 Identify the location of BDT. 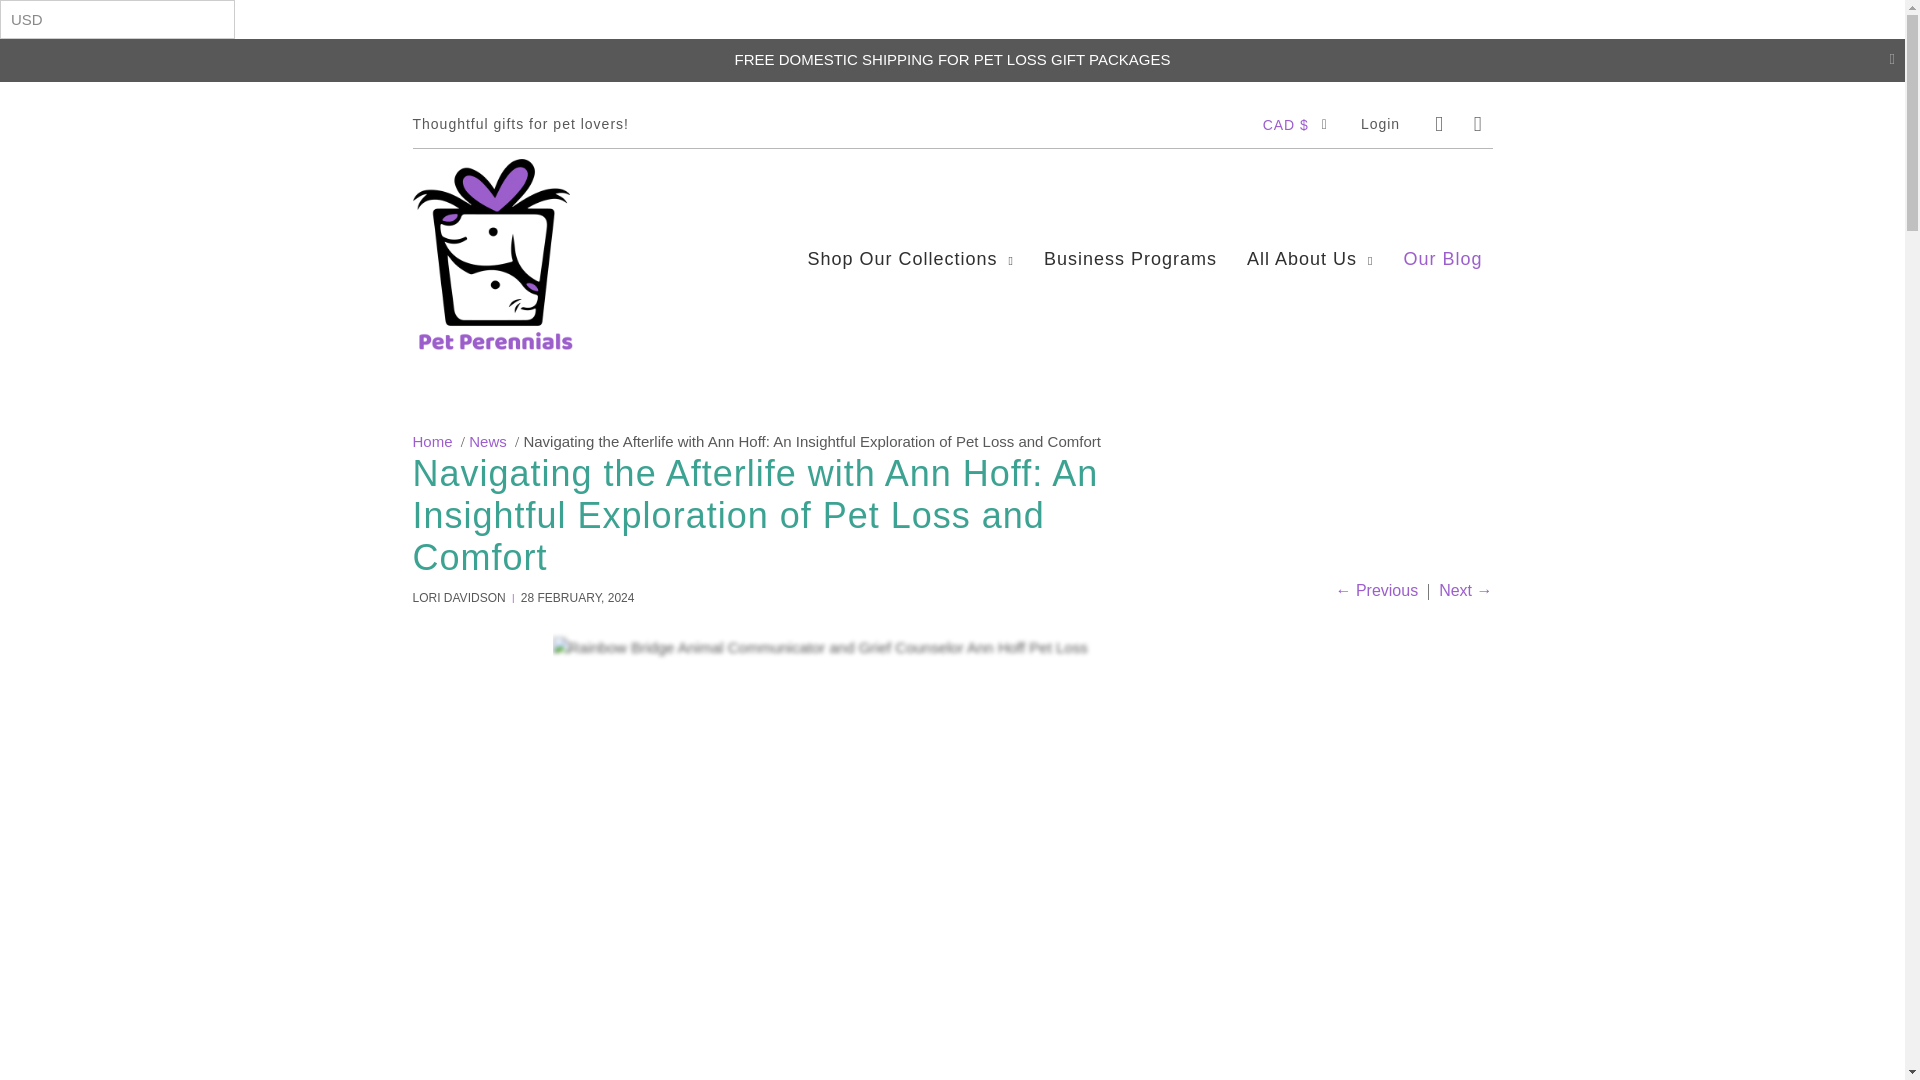
(1309, 616).